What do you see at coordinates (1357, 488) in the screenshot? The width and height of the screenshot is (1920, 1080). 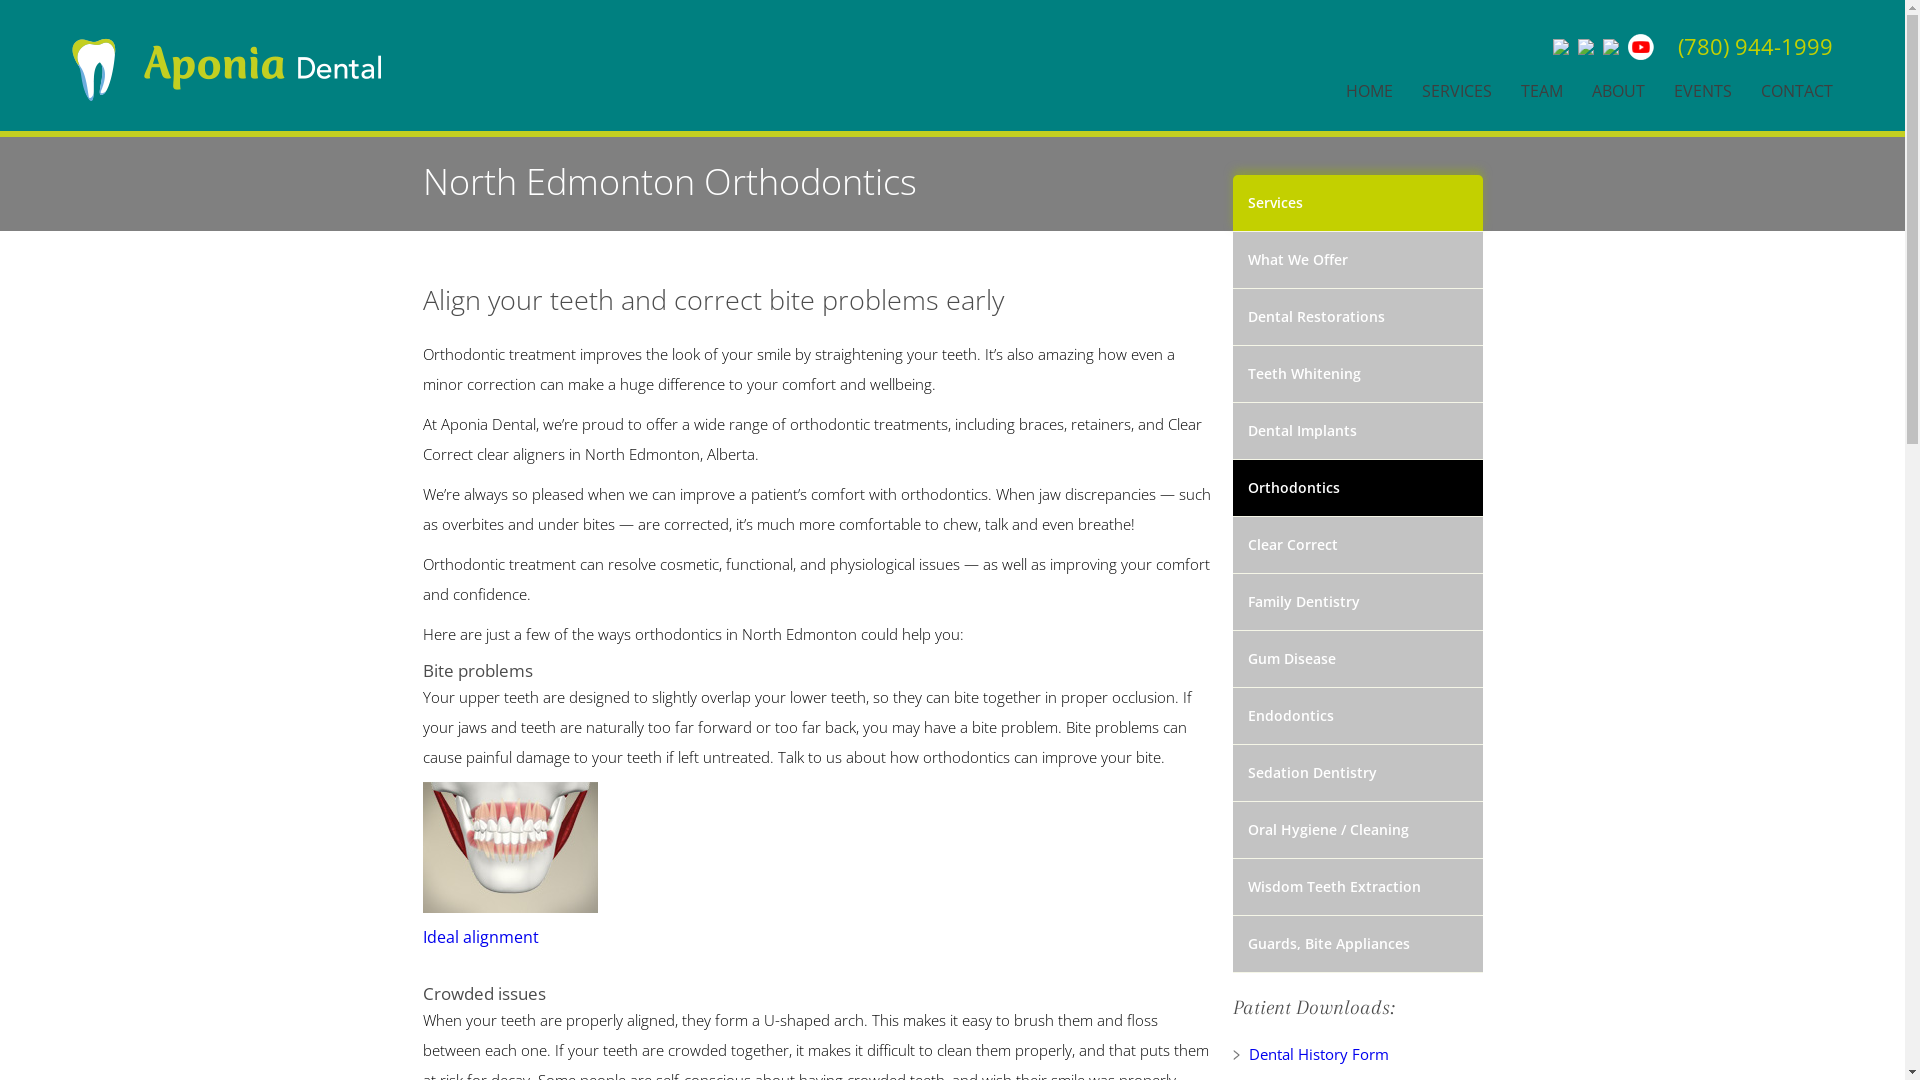 I see `Orthodontics` at bounding box center [1357, 488].